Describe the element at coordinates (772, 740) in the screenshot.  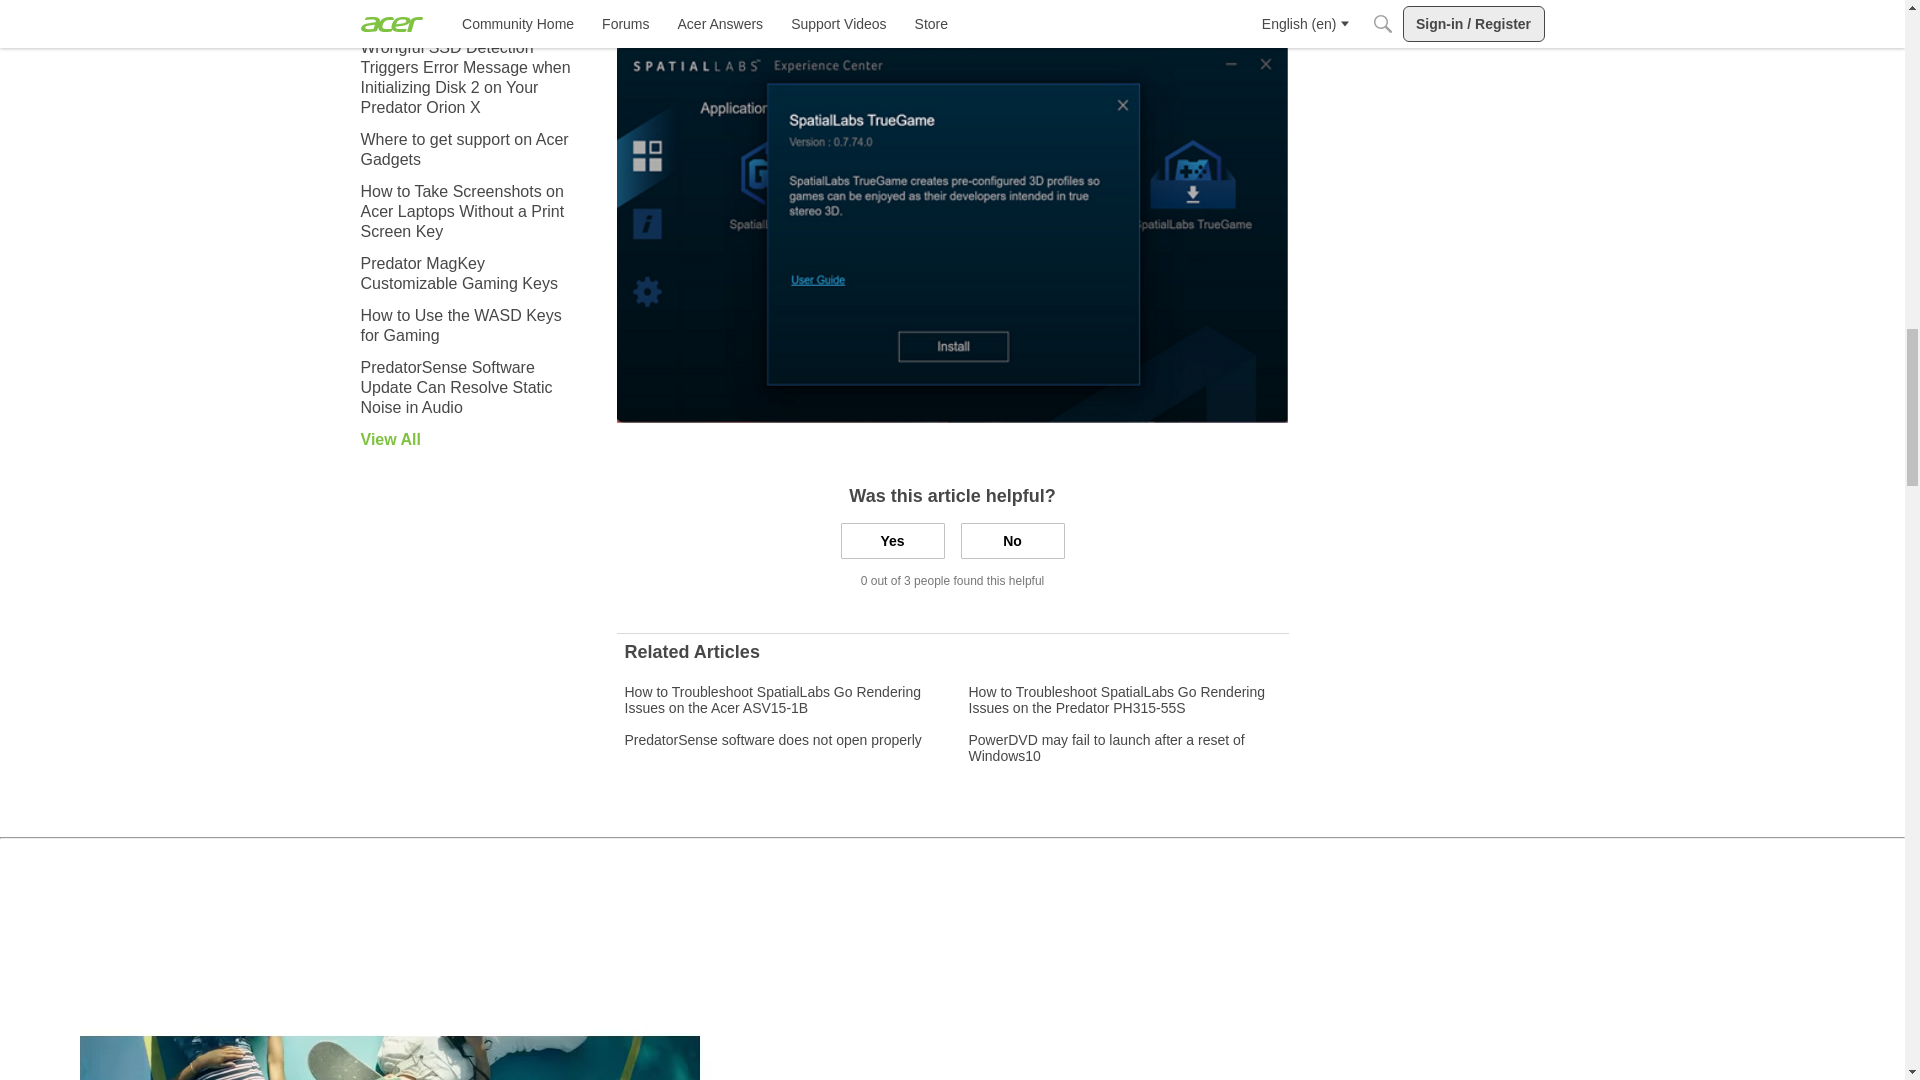
I see `PredatorSense software does not open properly` at that location.